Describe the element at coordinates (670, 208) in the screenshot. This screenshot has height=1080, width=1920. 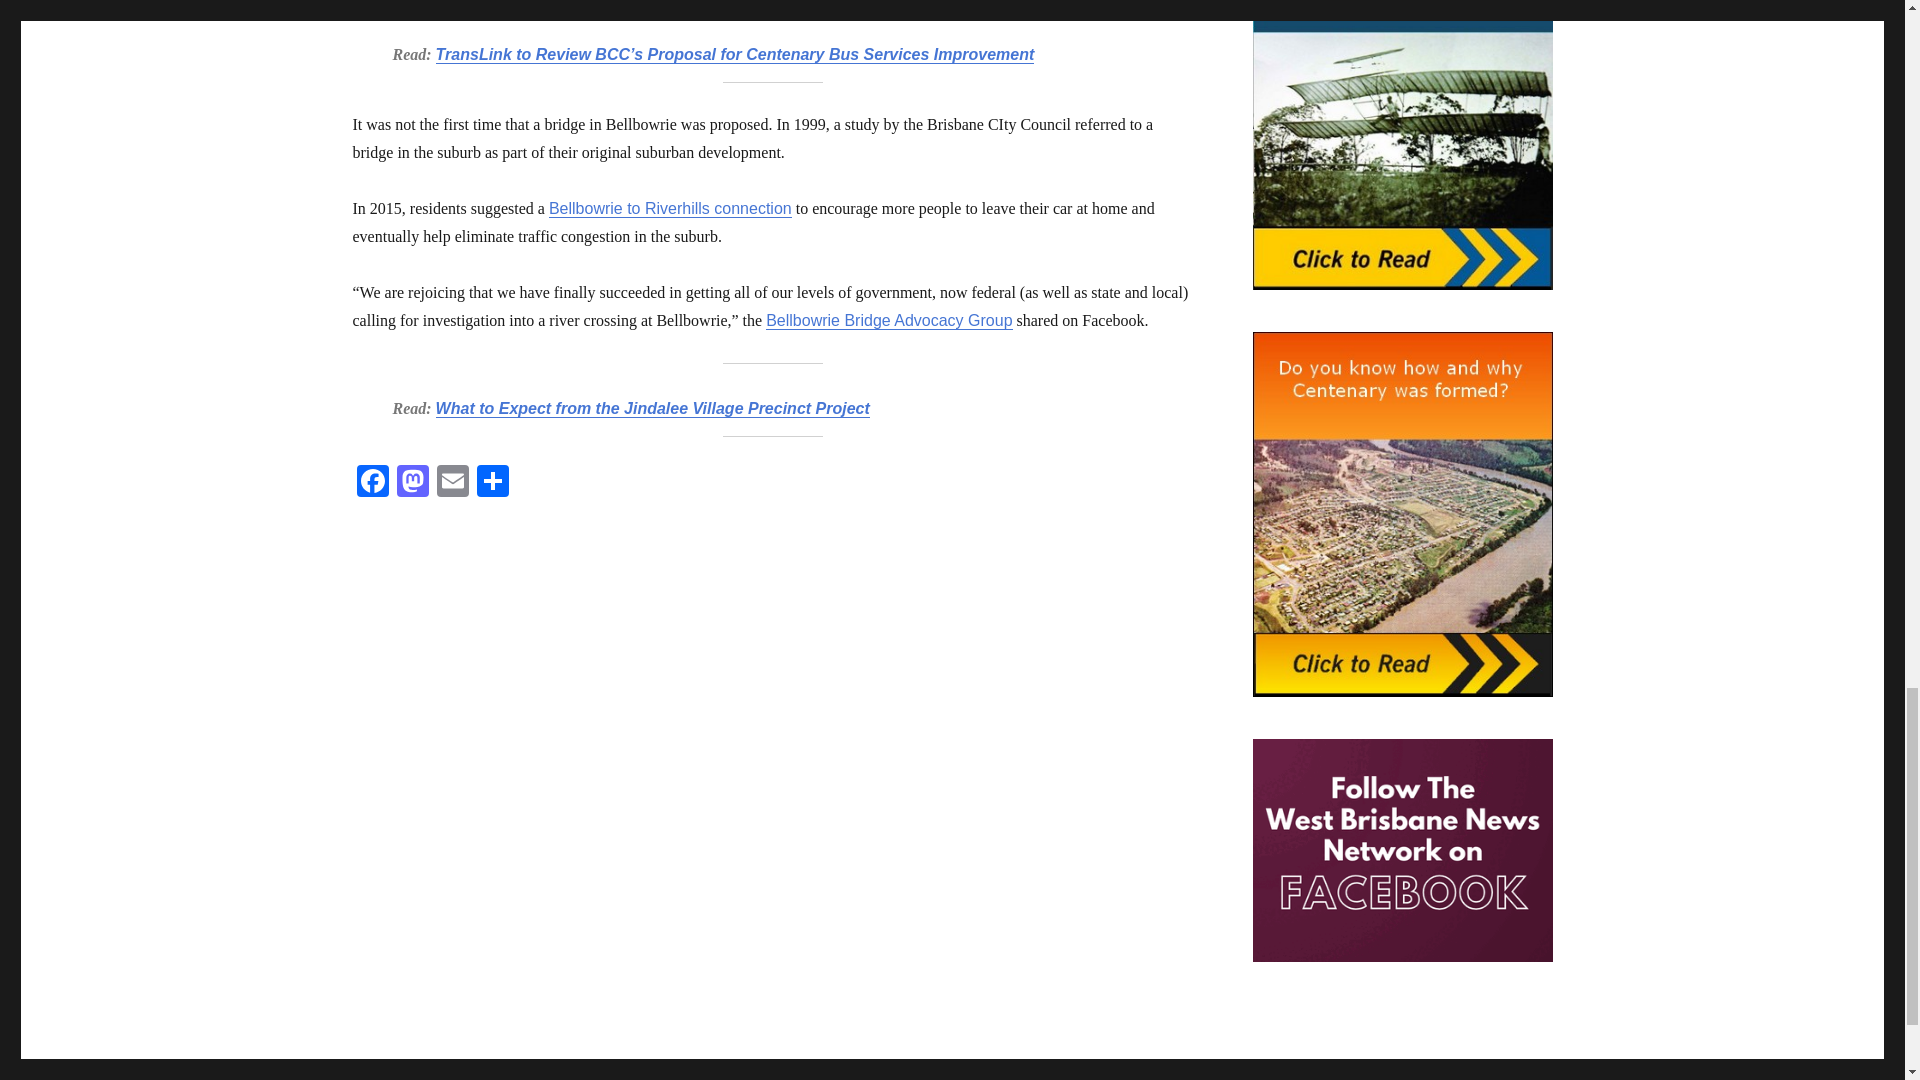
I see `Bellbowrie to Riverhills connection` at that location.